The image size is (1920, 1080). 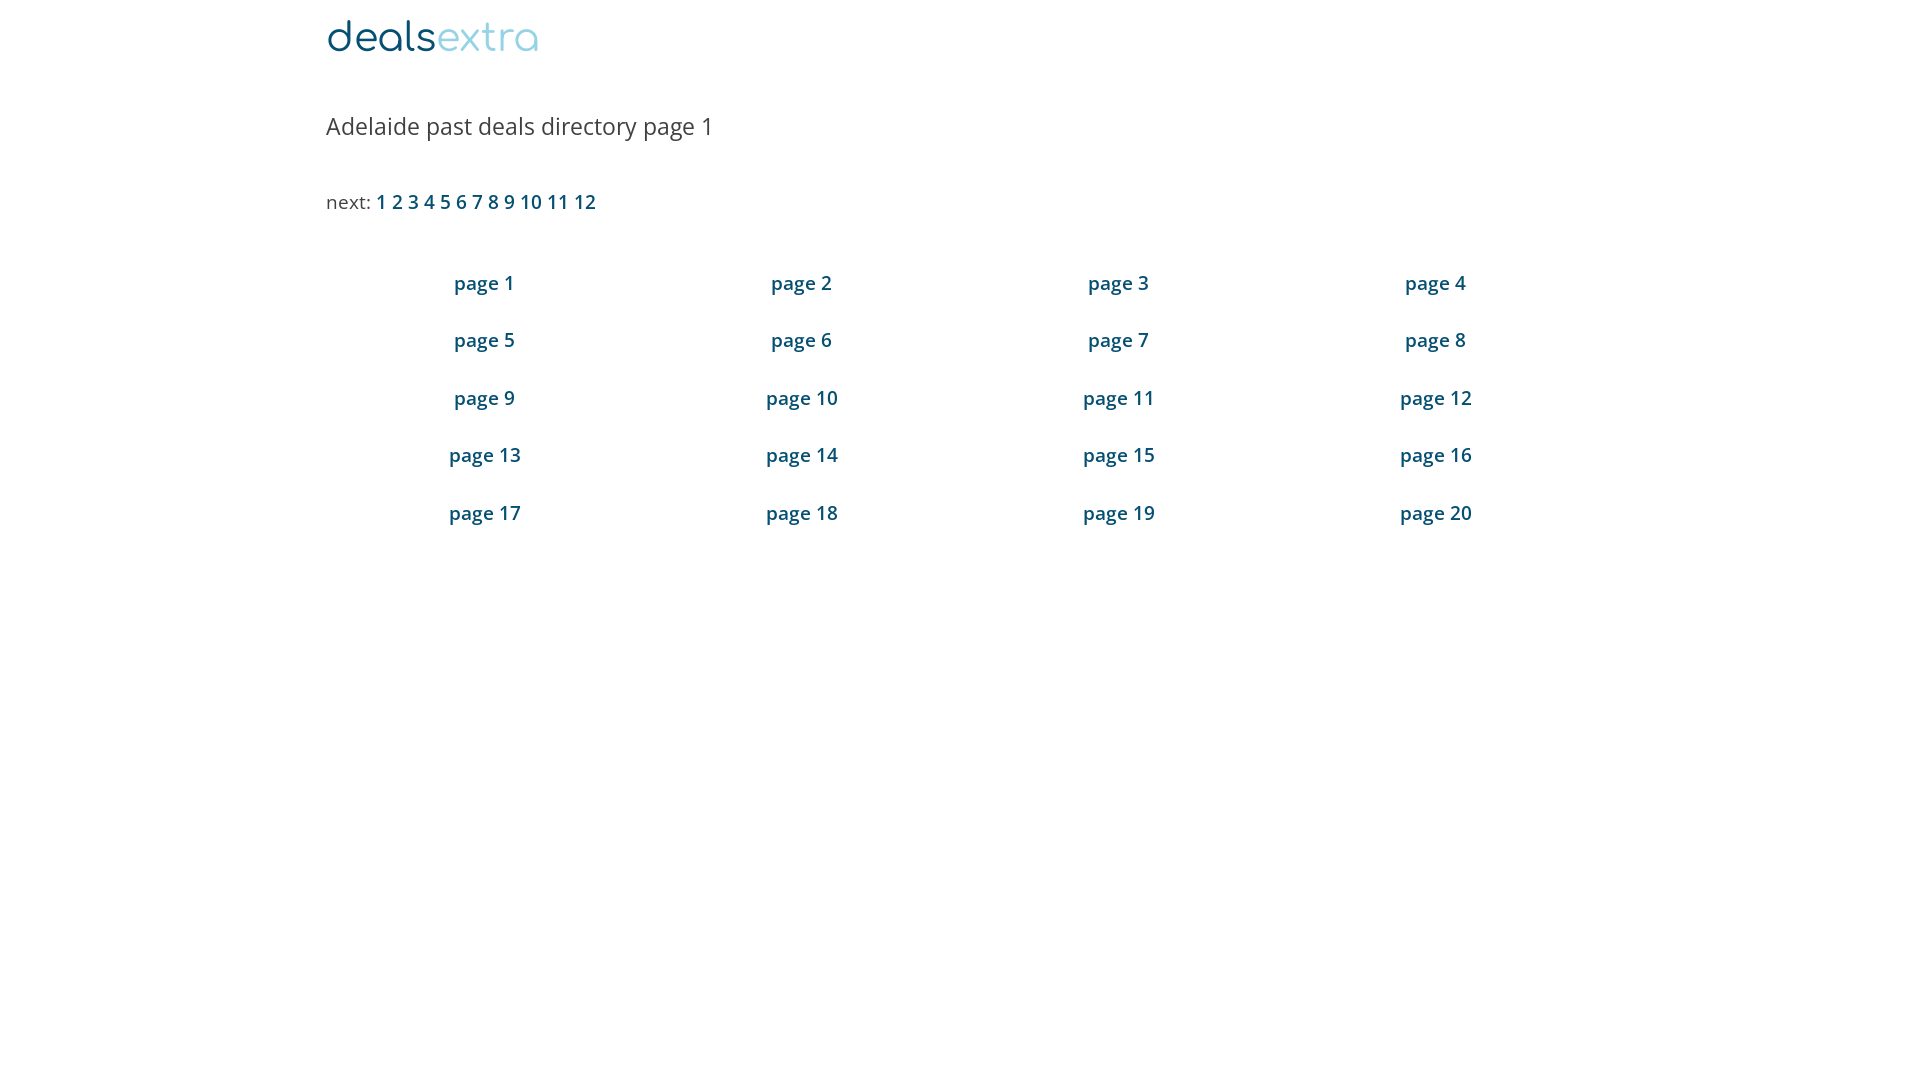 What do you see at coordinates (802, 513) in the screenshot?
I see `page 18` at bounding box center [802, 513].